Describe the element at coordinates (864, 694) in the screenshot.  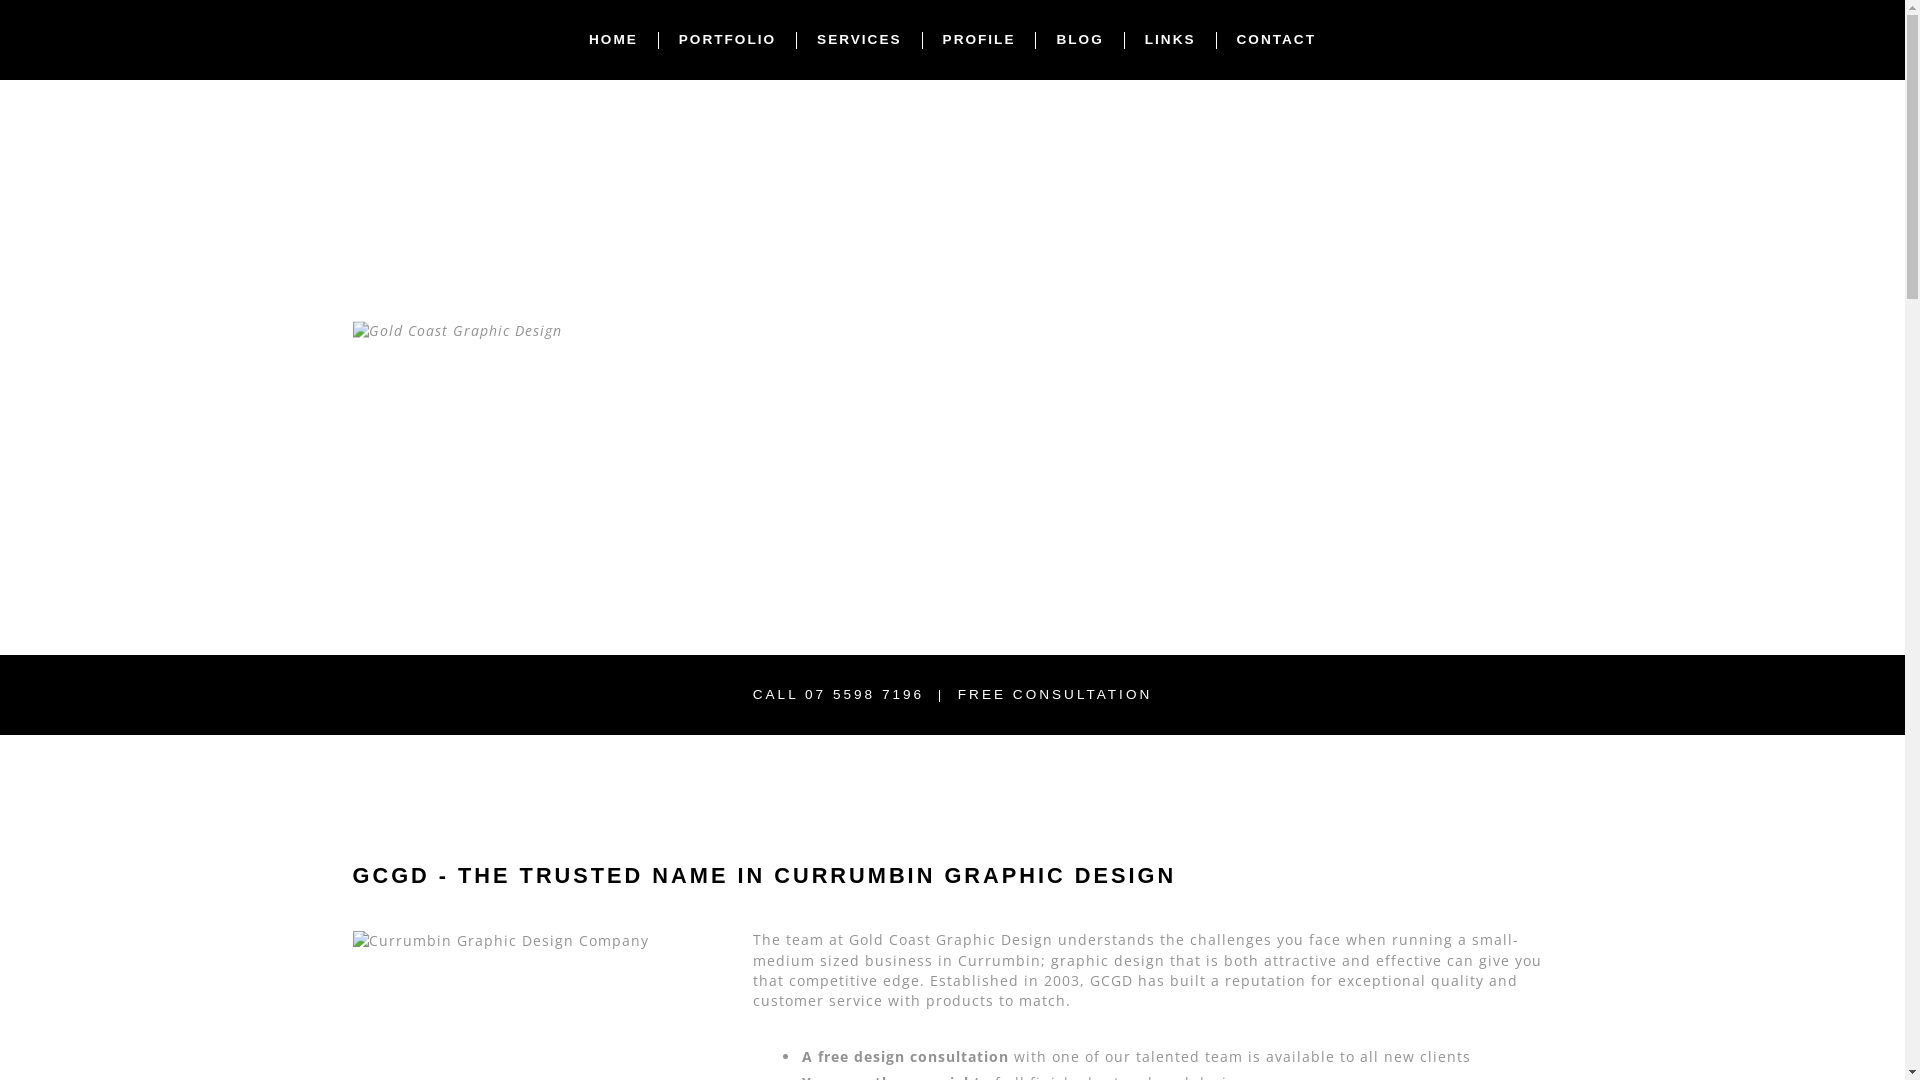
I see `07 5598 7196` at that location.